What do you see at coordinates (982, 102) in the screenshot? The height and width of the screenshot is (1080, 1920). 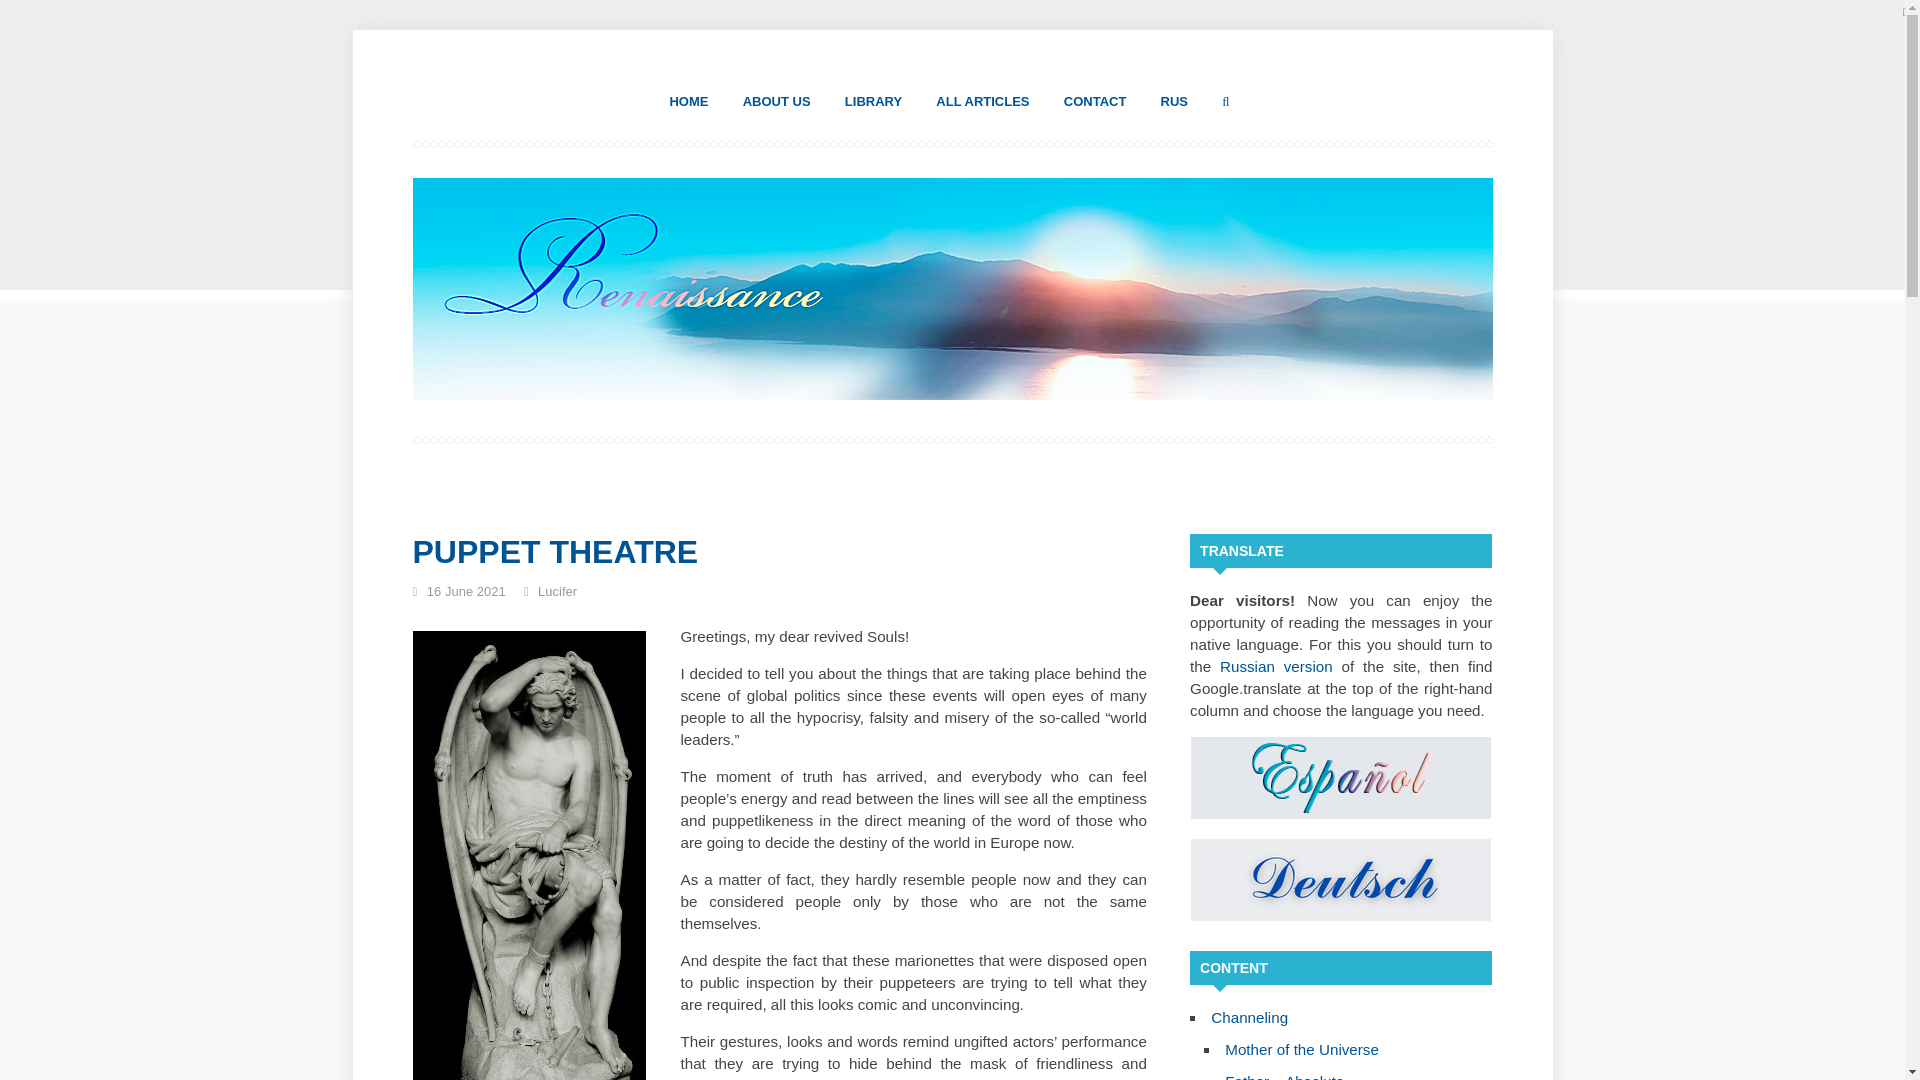 I see `ALL ARTICLES` at bounding box center [982, 102].